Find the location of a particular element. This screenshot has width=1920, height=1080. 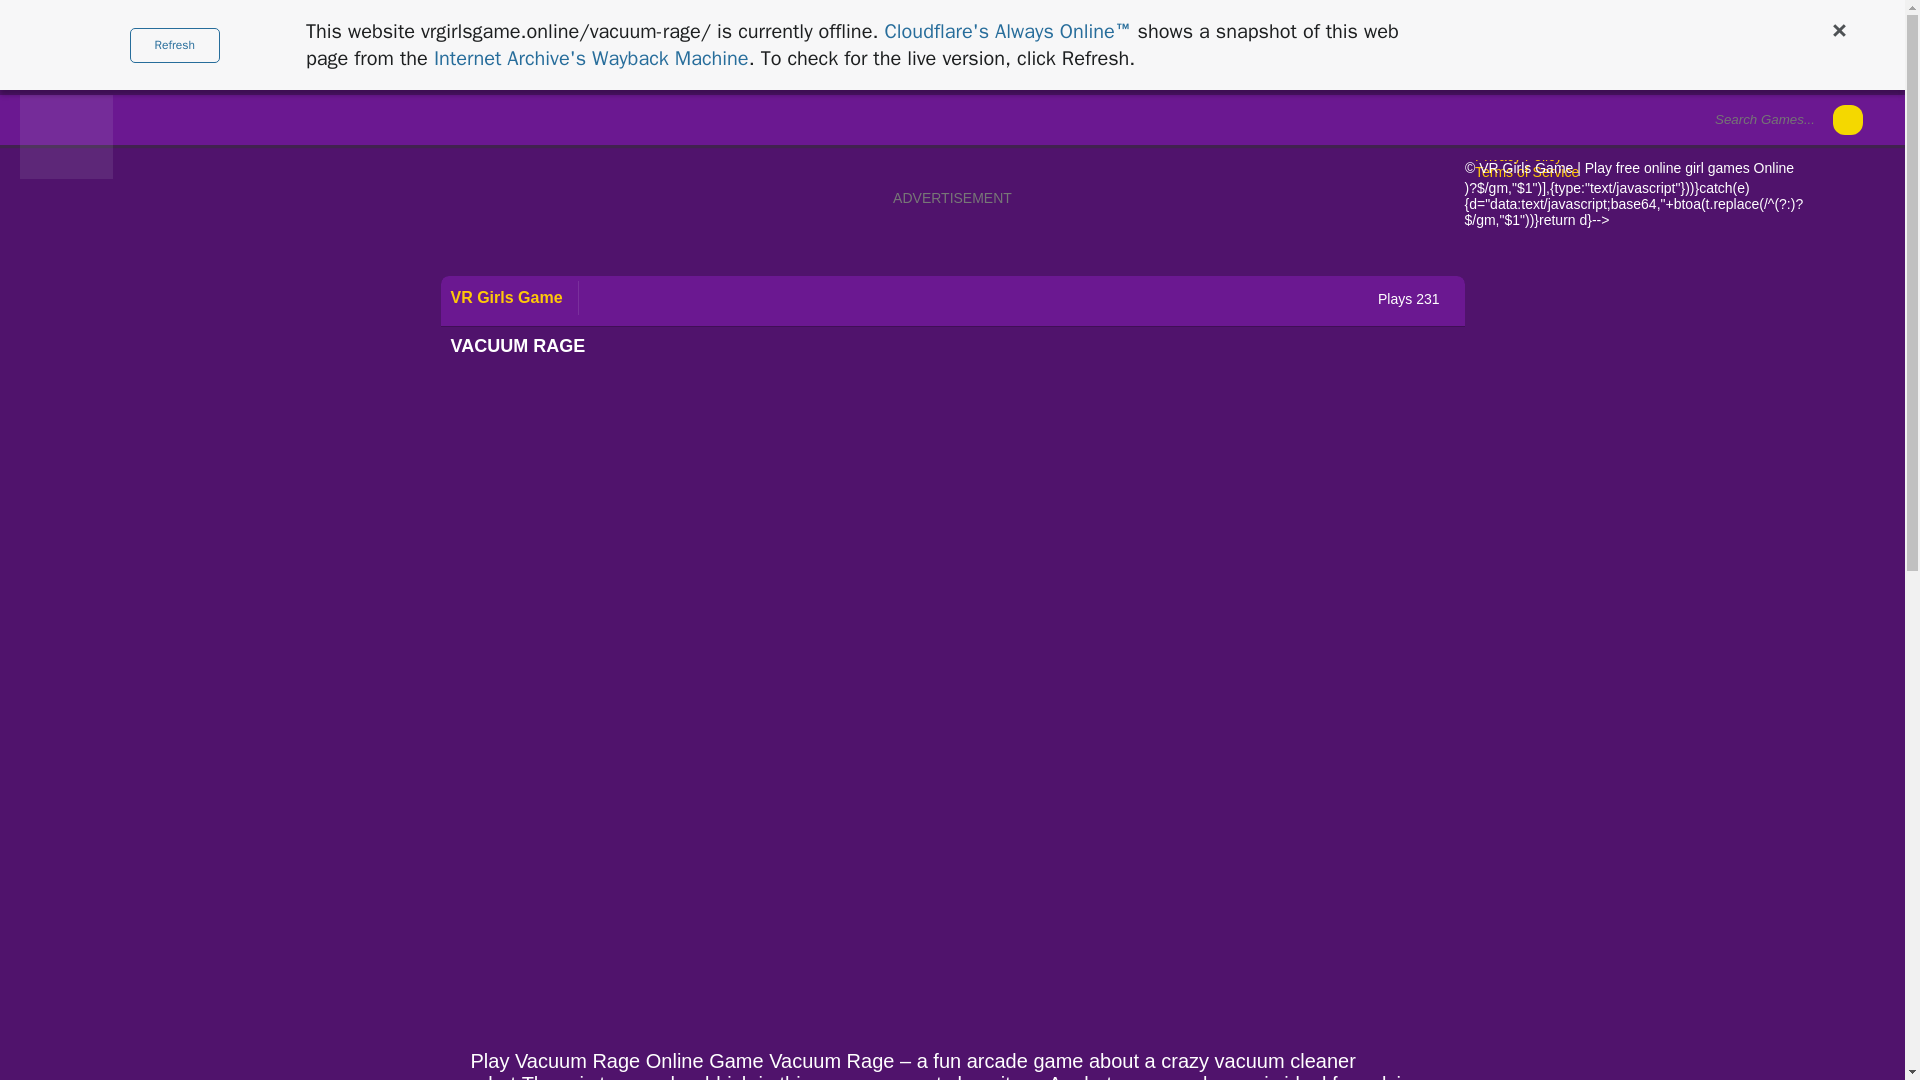

Privacy Policy is located at coordinates (1517, 156).